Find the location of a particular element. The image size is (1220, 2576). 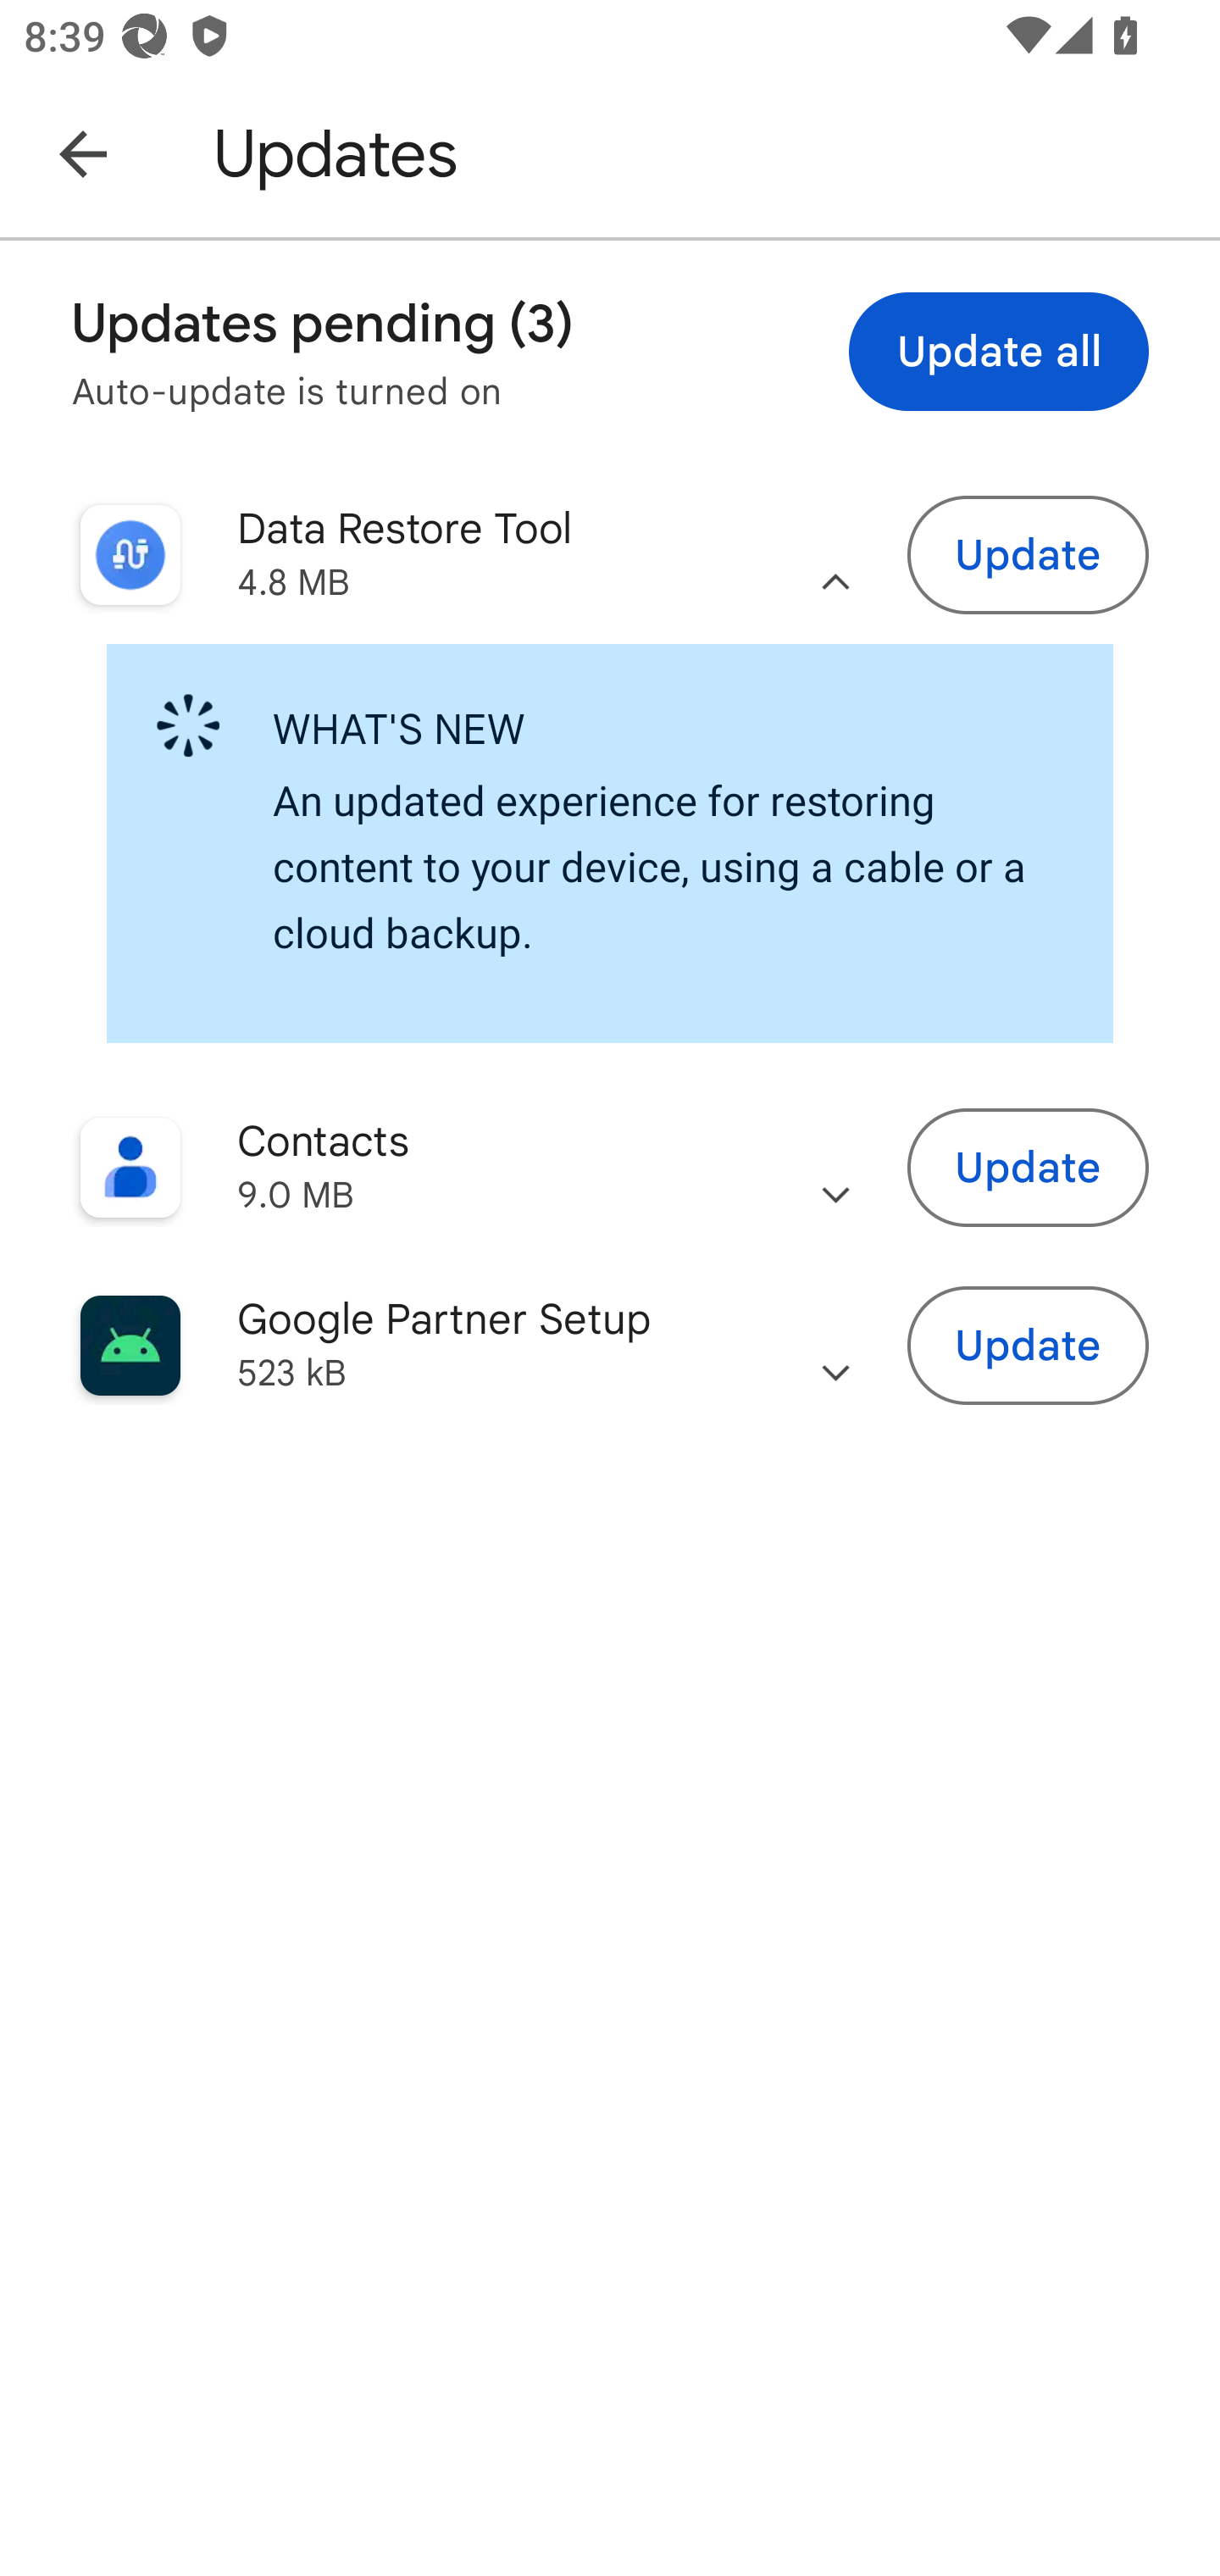

Update is located at coordinates (1029, 1167).